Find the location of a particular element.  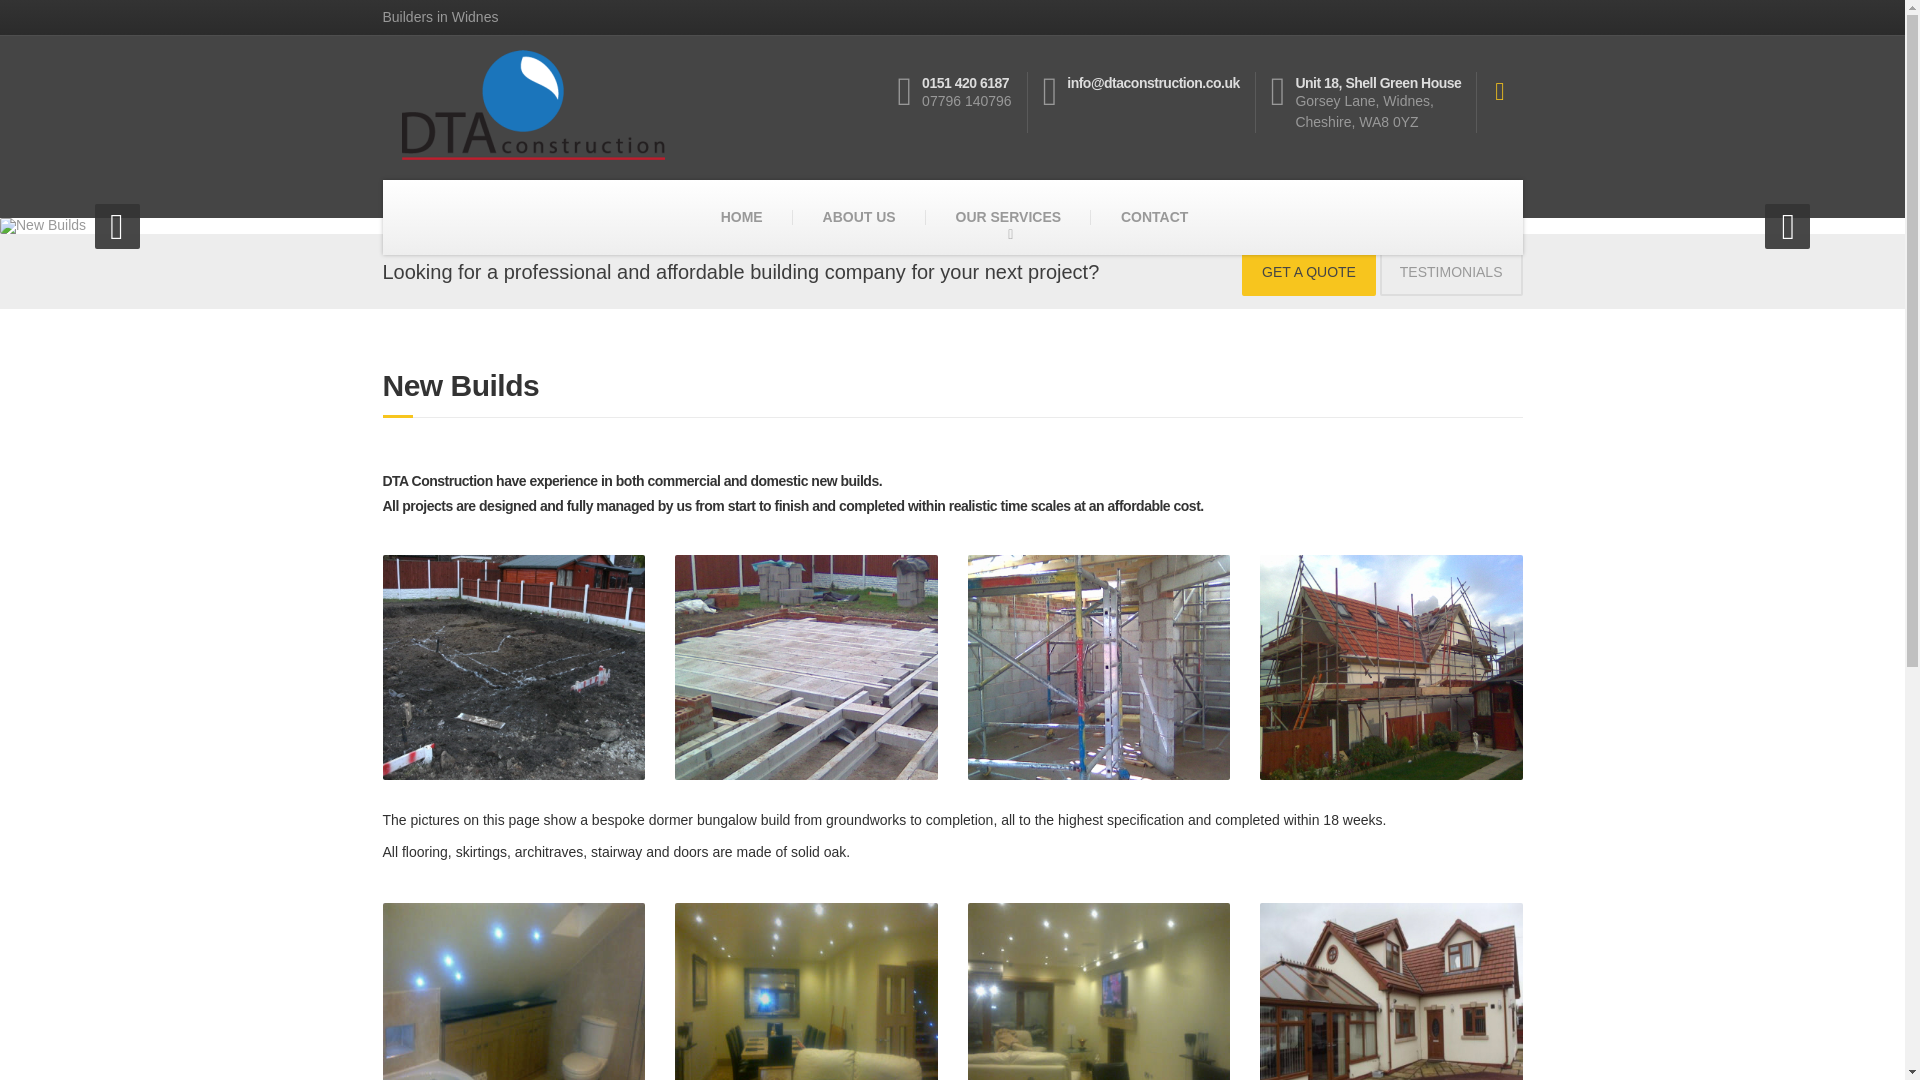

GET A QUOTE is located at coordinates (1309, 272).